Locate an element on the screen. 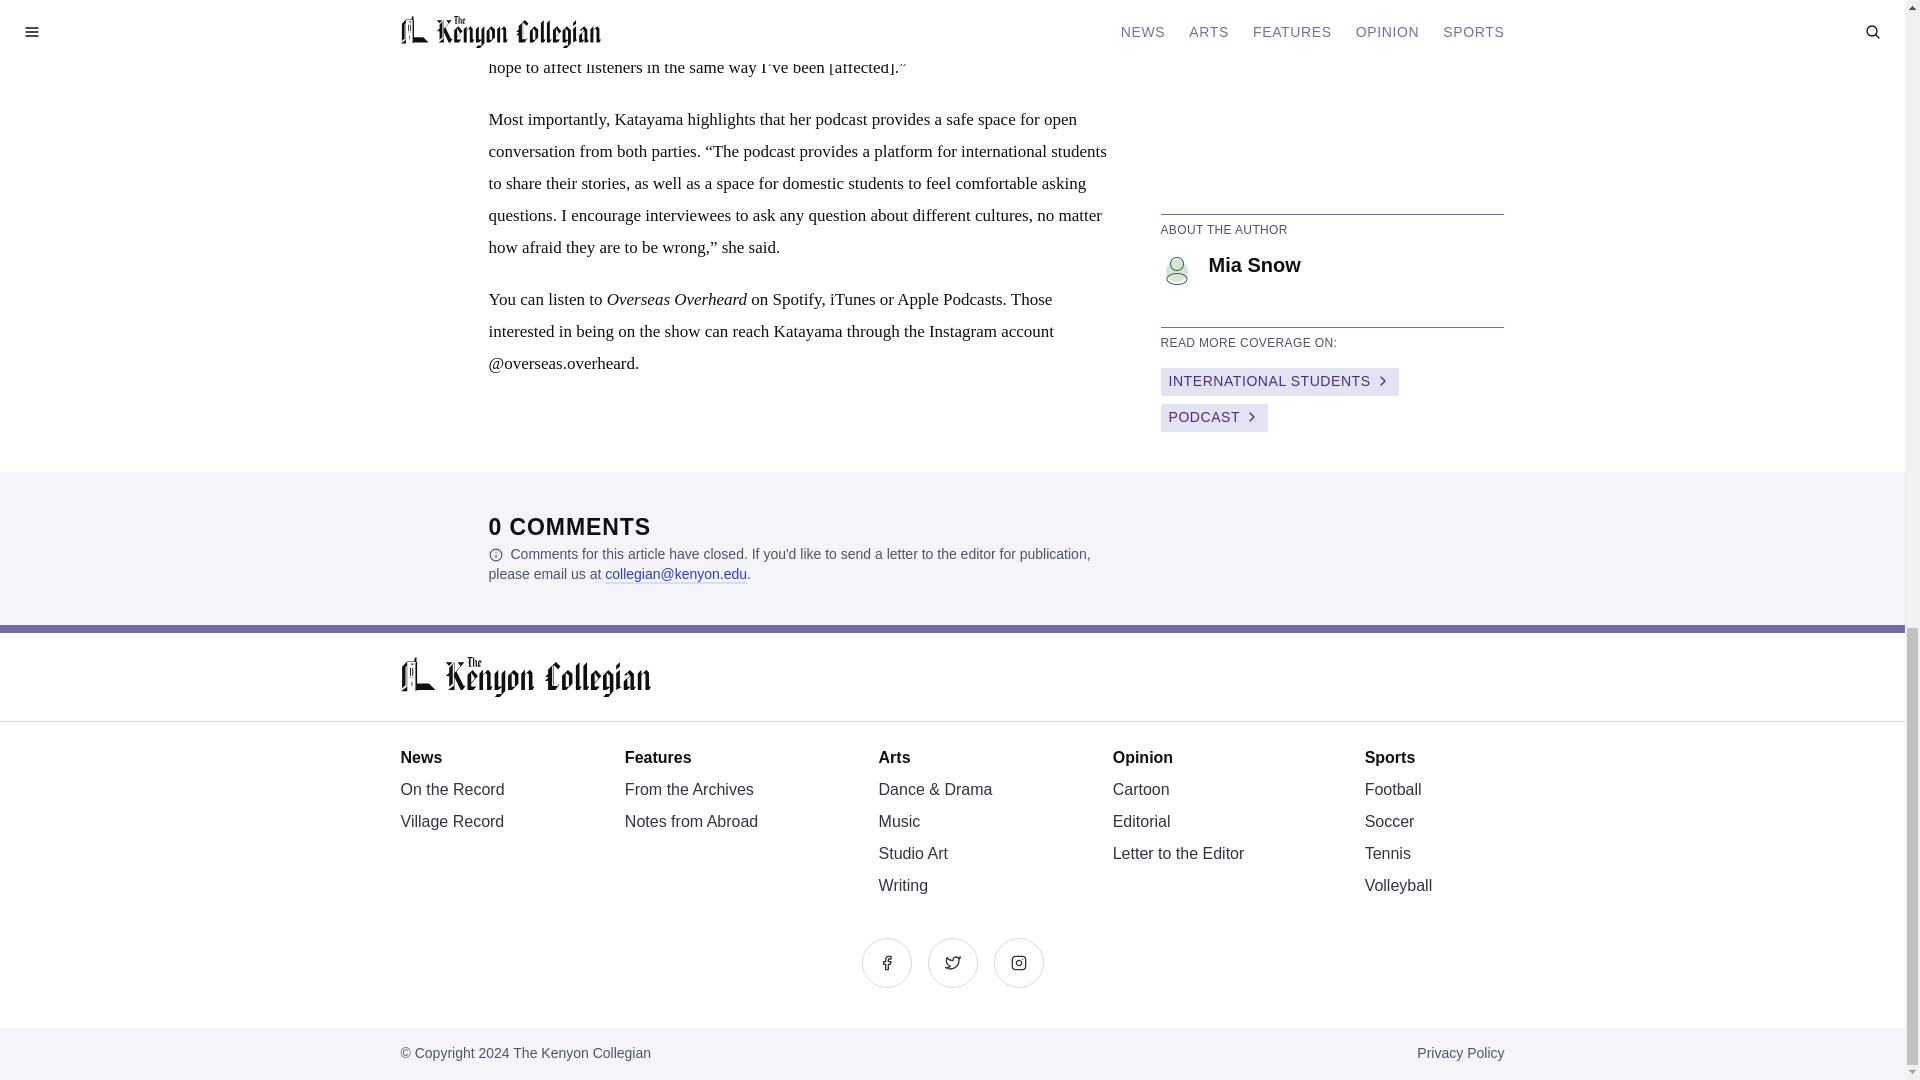 Image resolution: width=1920 pixels, height=1080 pixels. INTERNATIONAL STUDENTS is located at coordinates (1279, 382).